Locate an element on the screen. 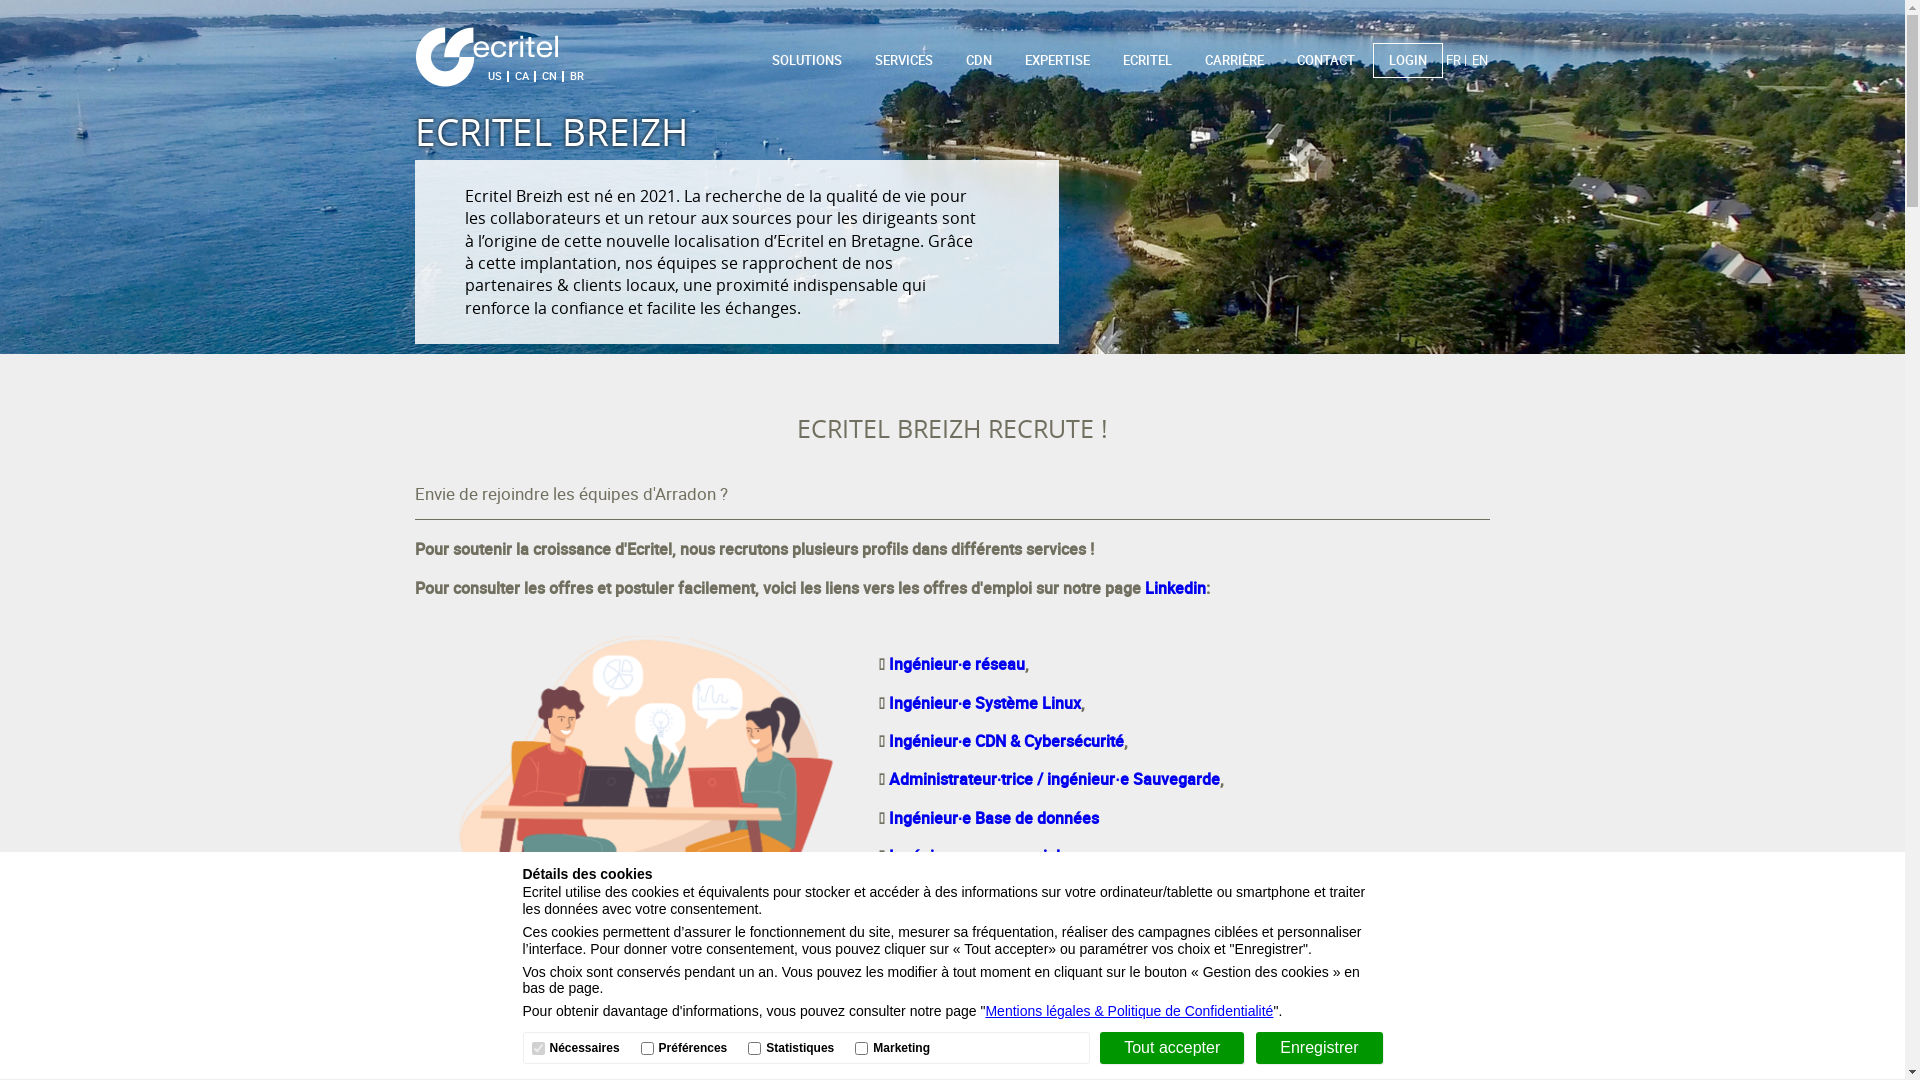 The height and width of the screenshot is (1080, 1920). US is located at coordinates (494, 76).